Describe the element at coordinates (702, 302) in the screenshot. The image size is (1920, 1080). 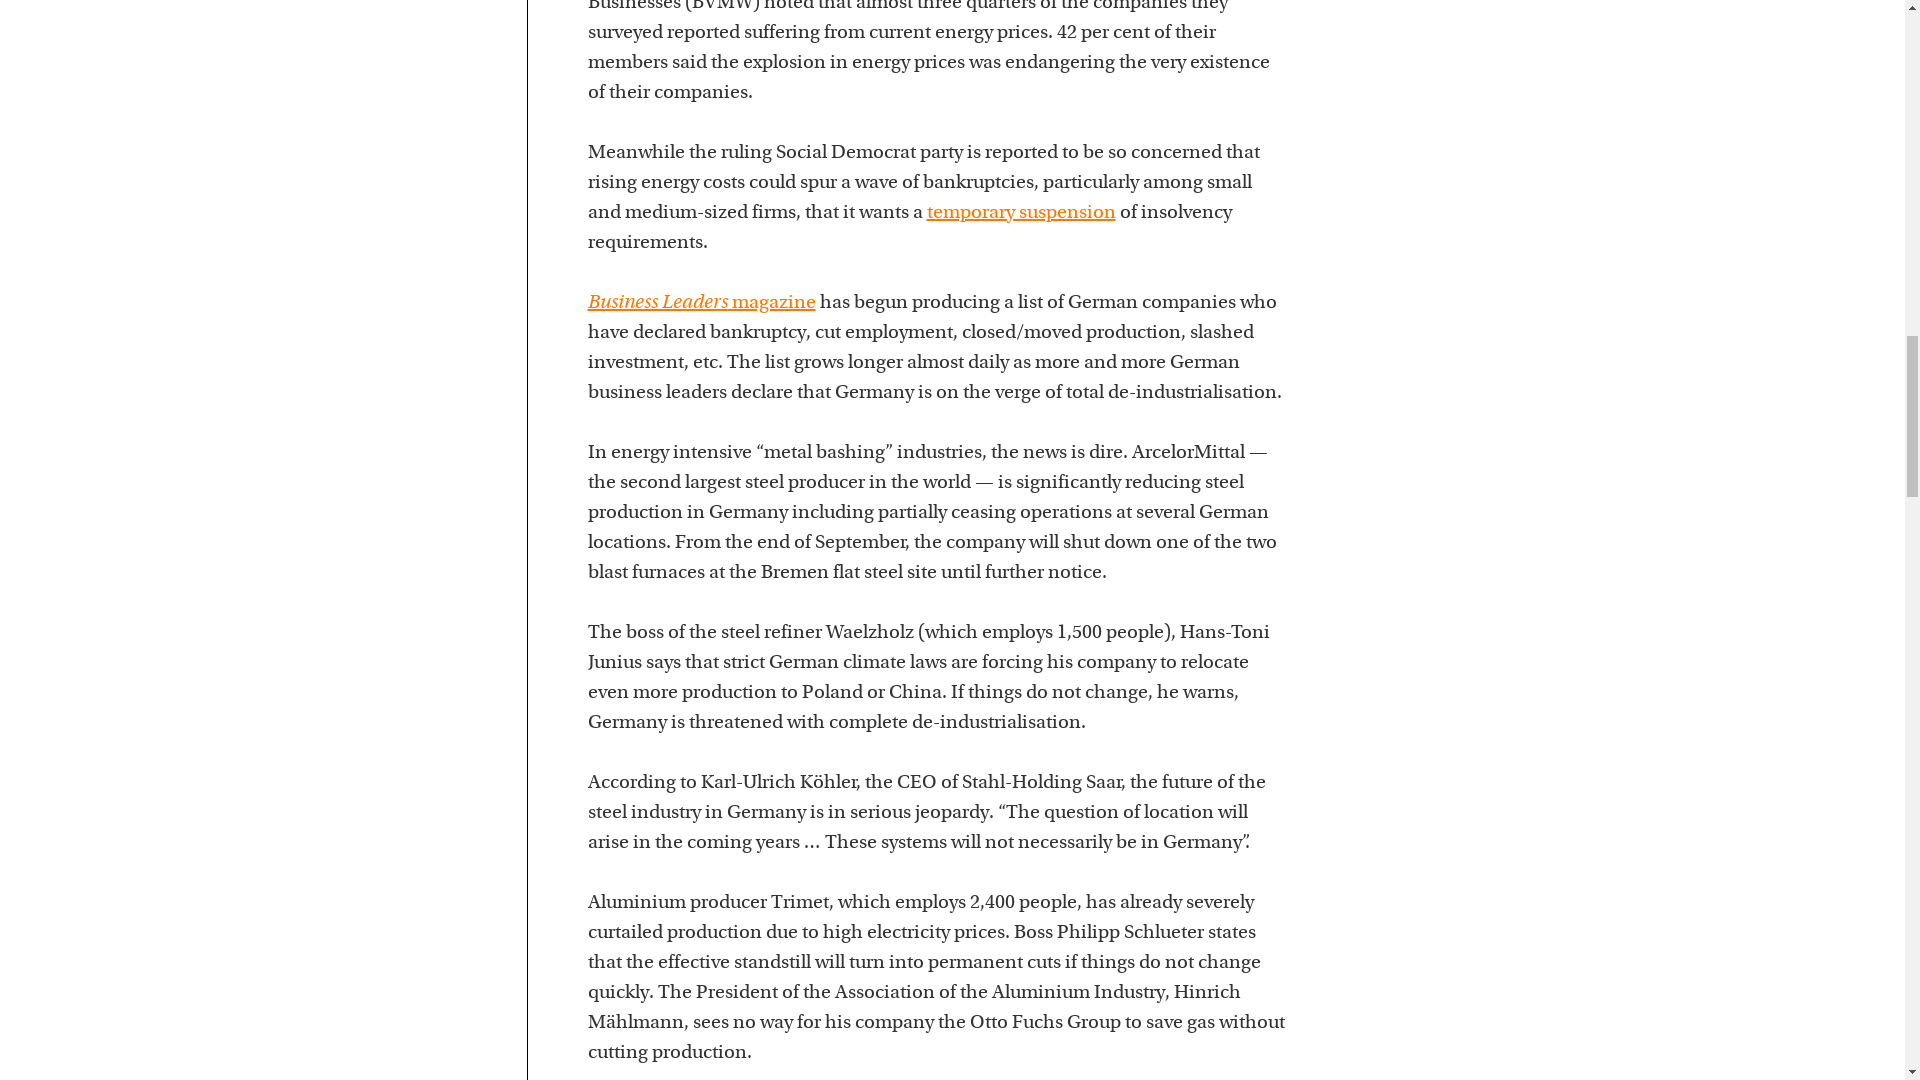
I see `Business Leaders magazine` at that location.